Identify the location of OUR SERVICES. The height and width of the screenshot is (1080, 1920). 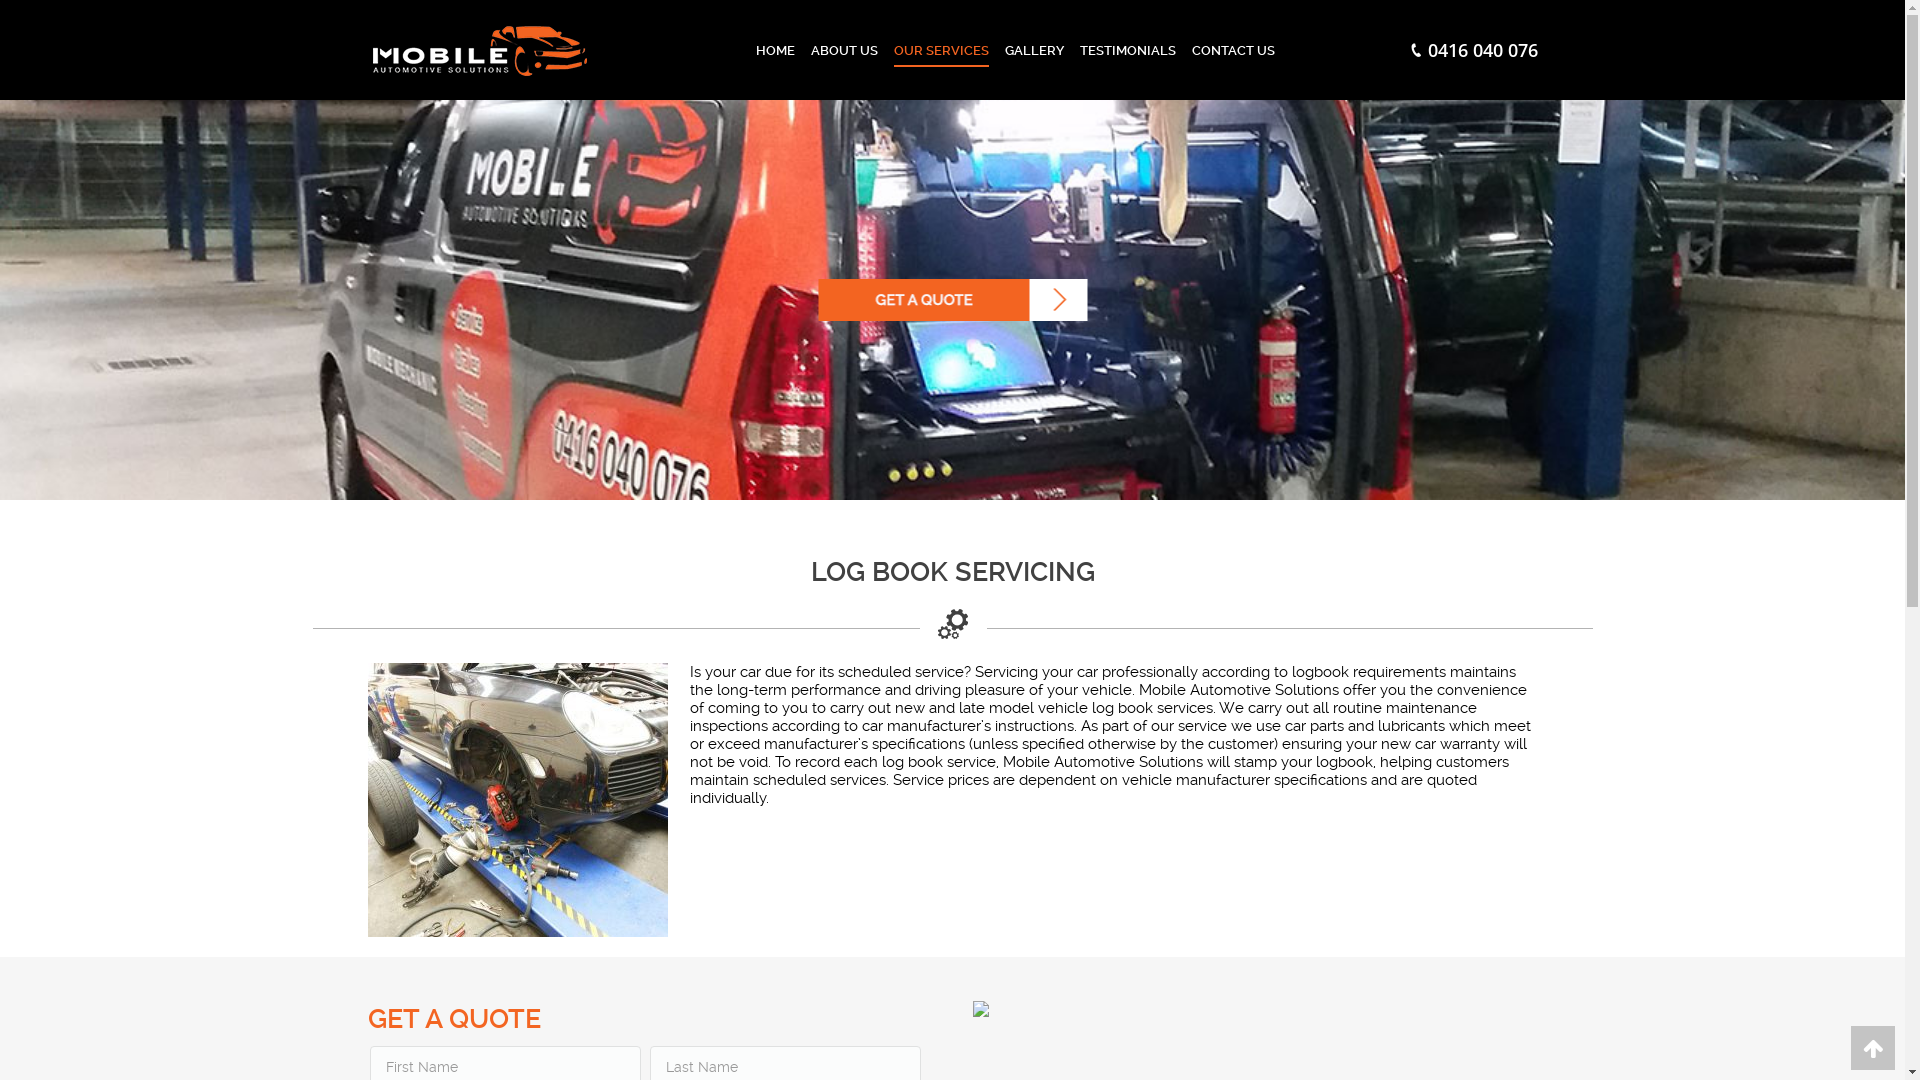
(942, 50).